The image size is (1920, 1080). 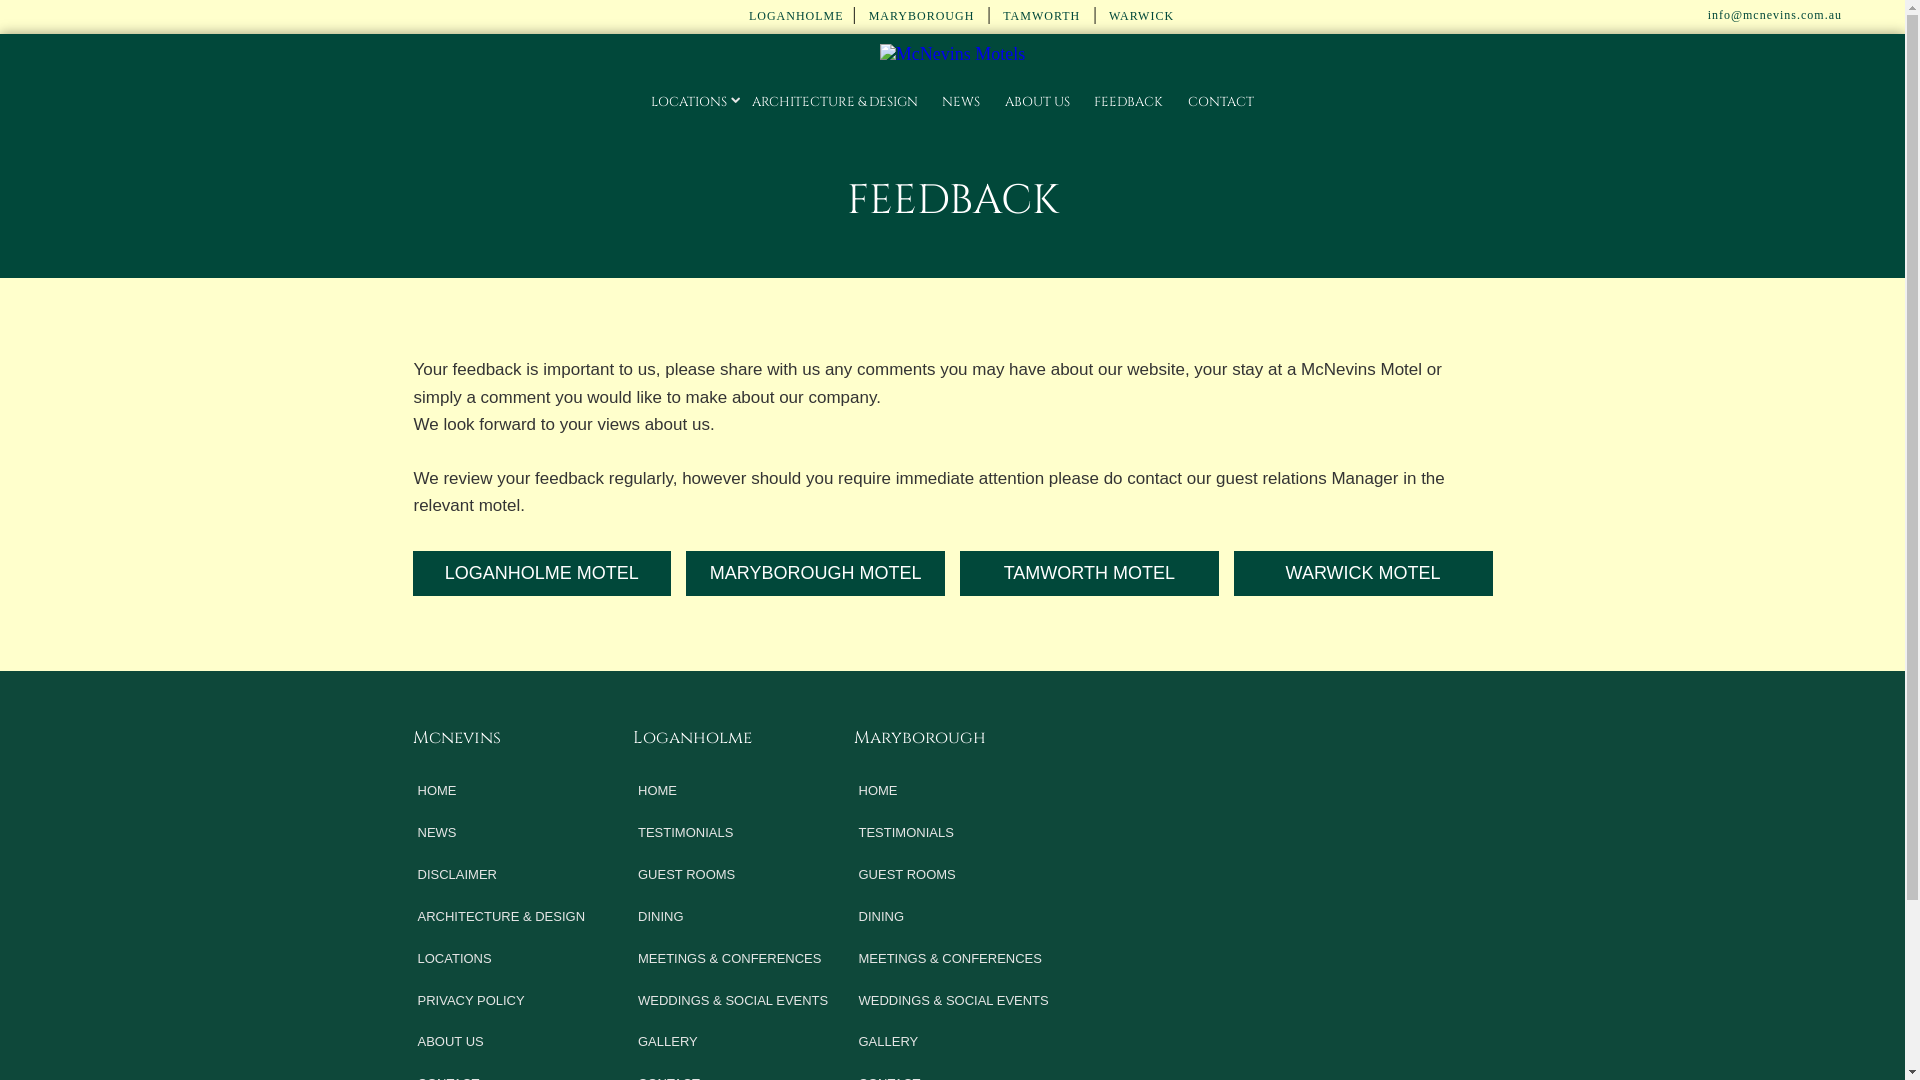 I want to click on WEDDINGS & SOCIAL EVENTS, so click(x=743, y=1001).